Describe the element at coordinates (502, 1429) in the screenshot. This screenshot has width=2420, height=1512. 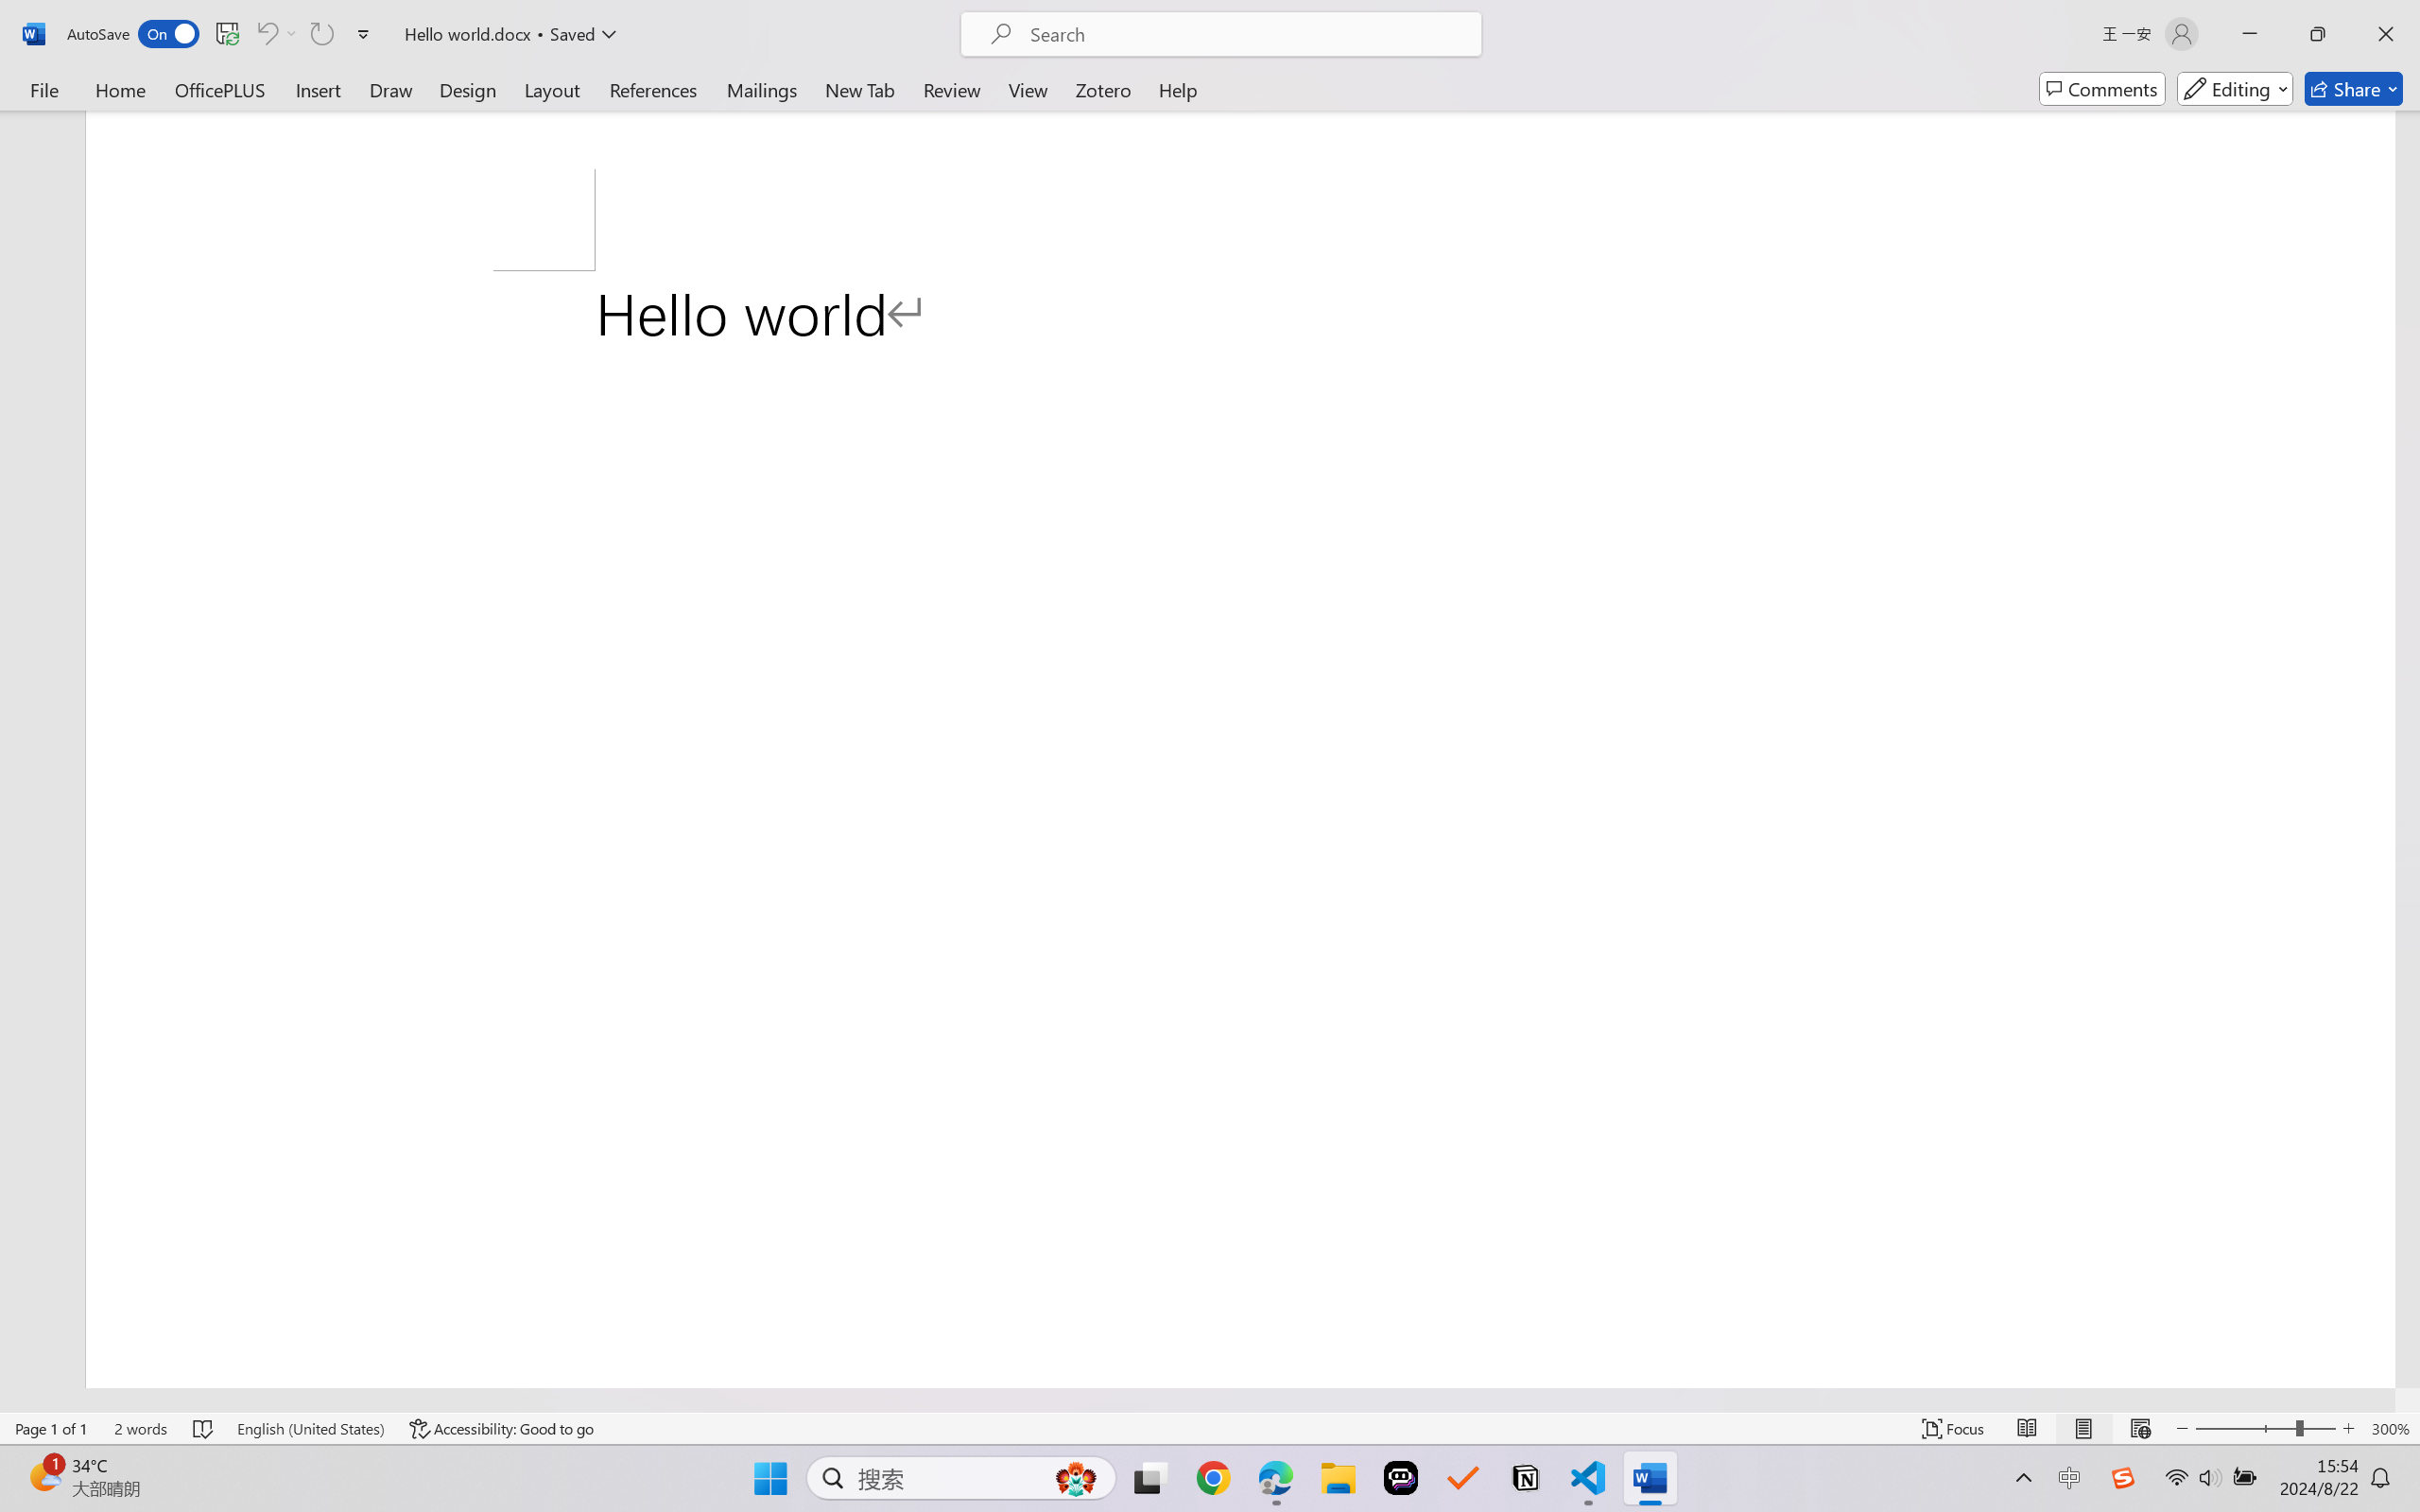
I see `Accessibility Checker Accessibility: Good to go` at that location.